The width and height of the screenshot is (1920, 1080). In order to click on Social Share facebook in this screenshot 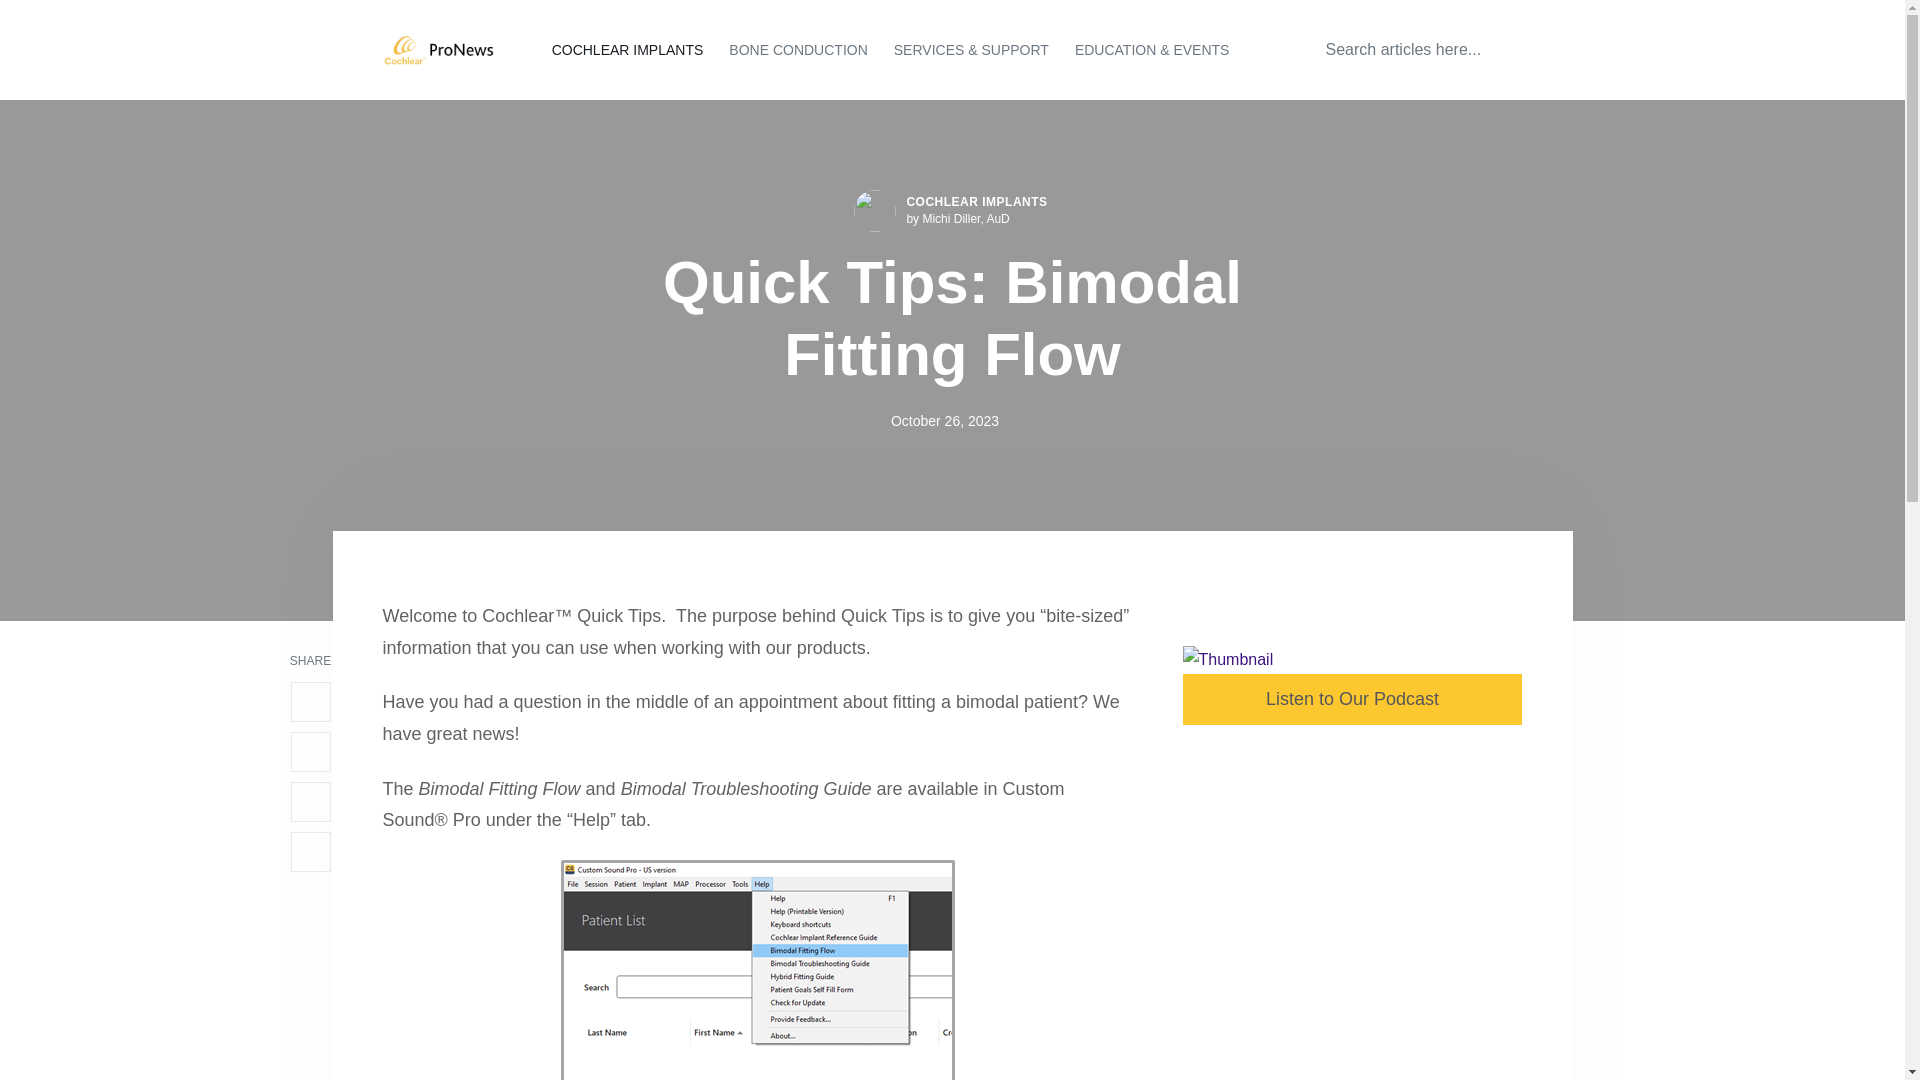, I will do `click(310, 702)`.